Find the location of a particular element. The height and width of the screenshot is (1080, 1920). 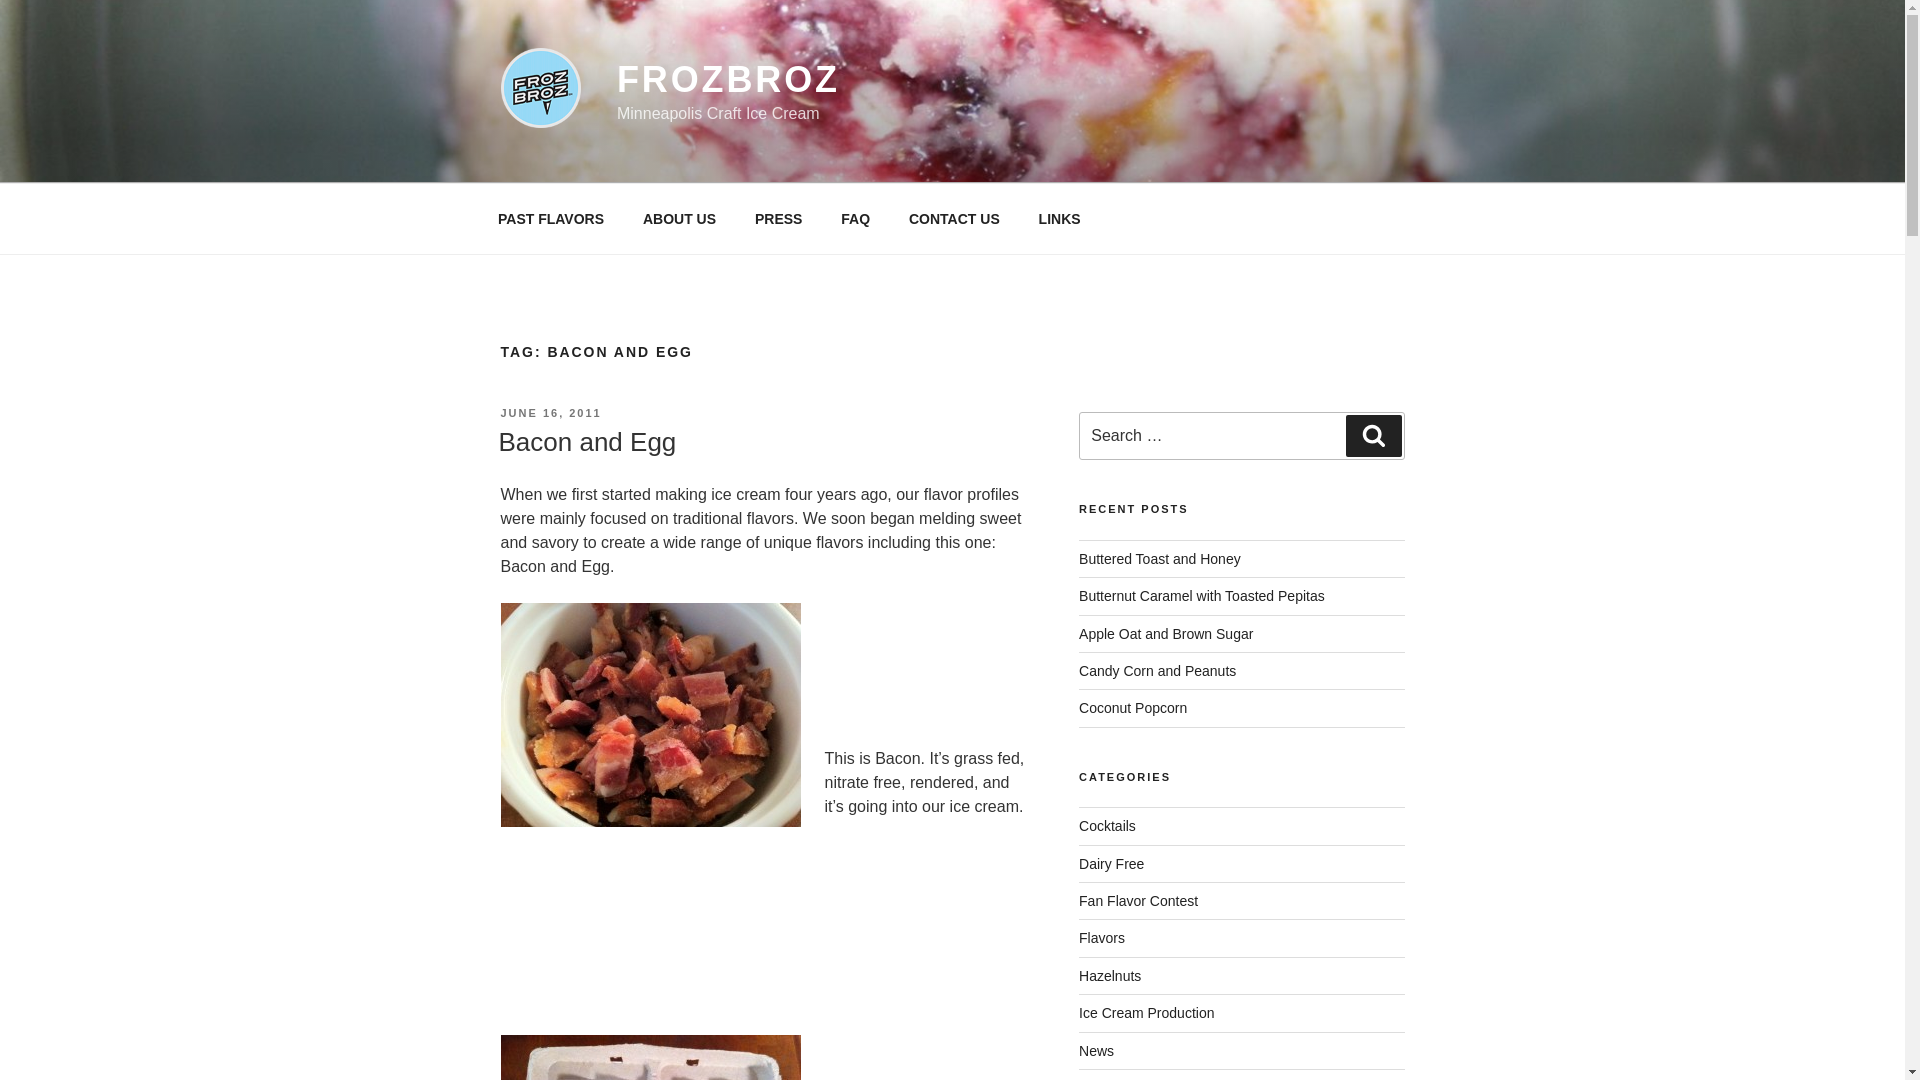

LINKS is located at coordinates (1060, 218).